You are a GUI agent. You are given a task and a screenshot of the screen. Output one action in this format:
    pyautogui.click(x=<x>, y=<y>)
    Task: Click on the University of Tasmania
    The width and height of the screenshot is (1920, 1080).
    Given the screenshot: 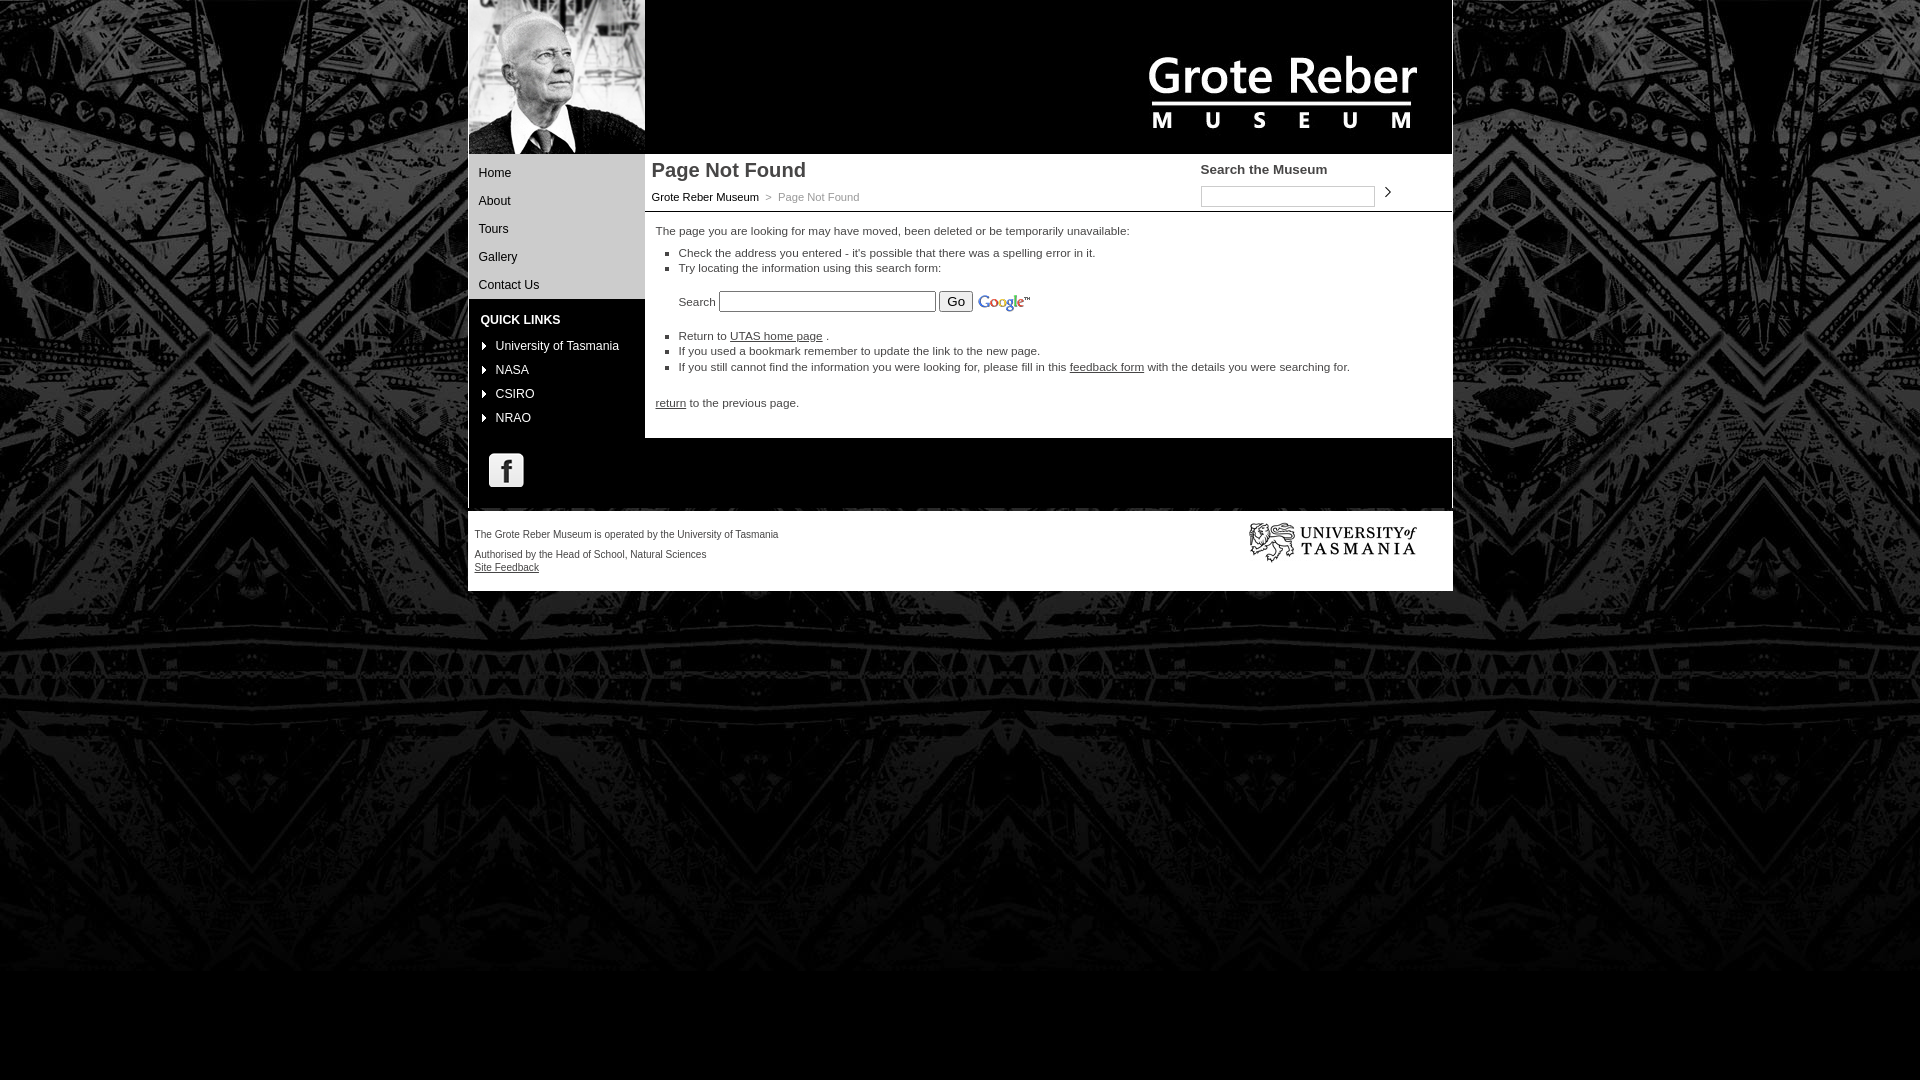 What is the action you would take?
    pyautogui.click(x=558, y=346)
    